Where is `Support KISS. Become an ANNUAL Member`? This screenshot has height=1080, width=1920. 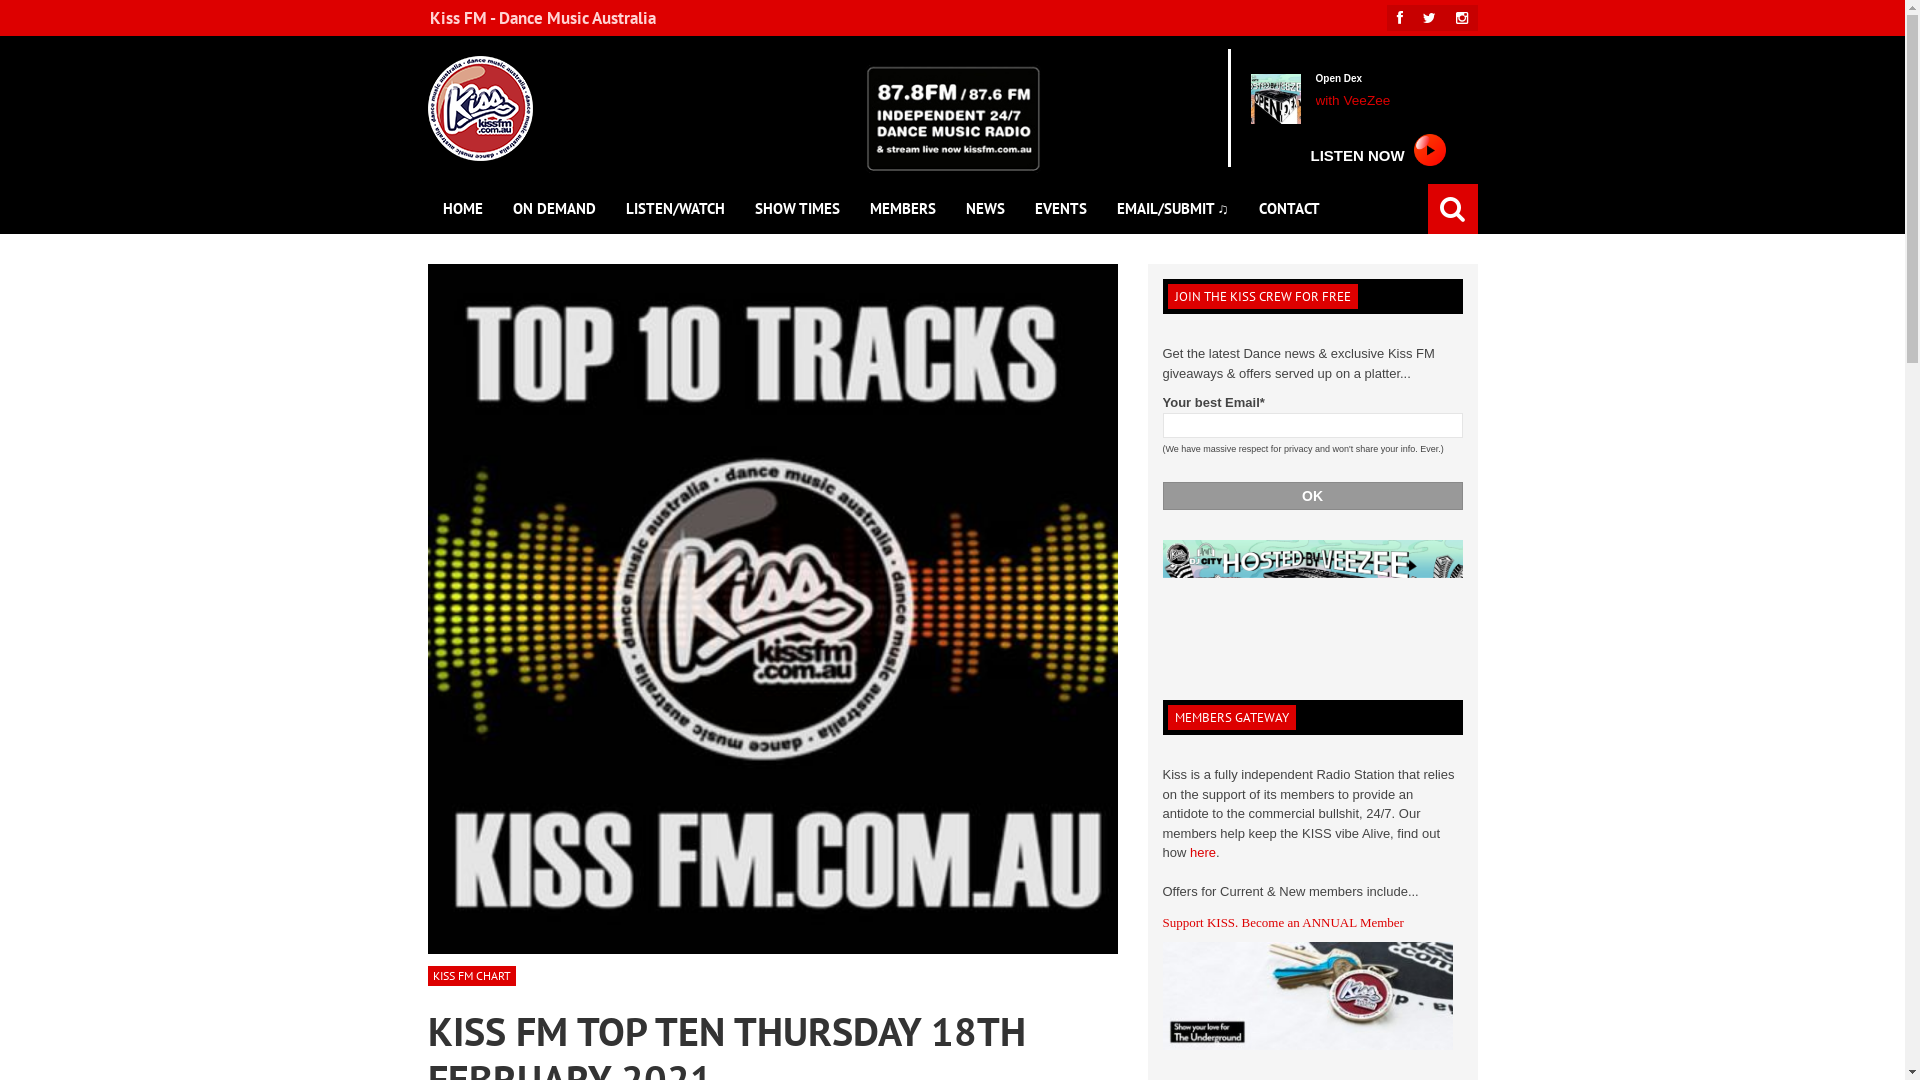 Support KISS. Become an ANNUAL Member is located at coordinates (1307, 996).